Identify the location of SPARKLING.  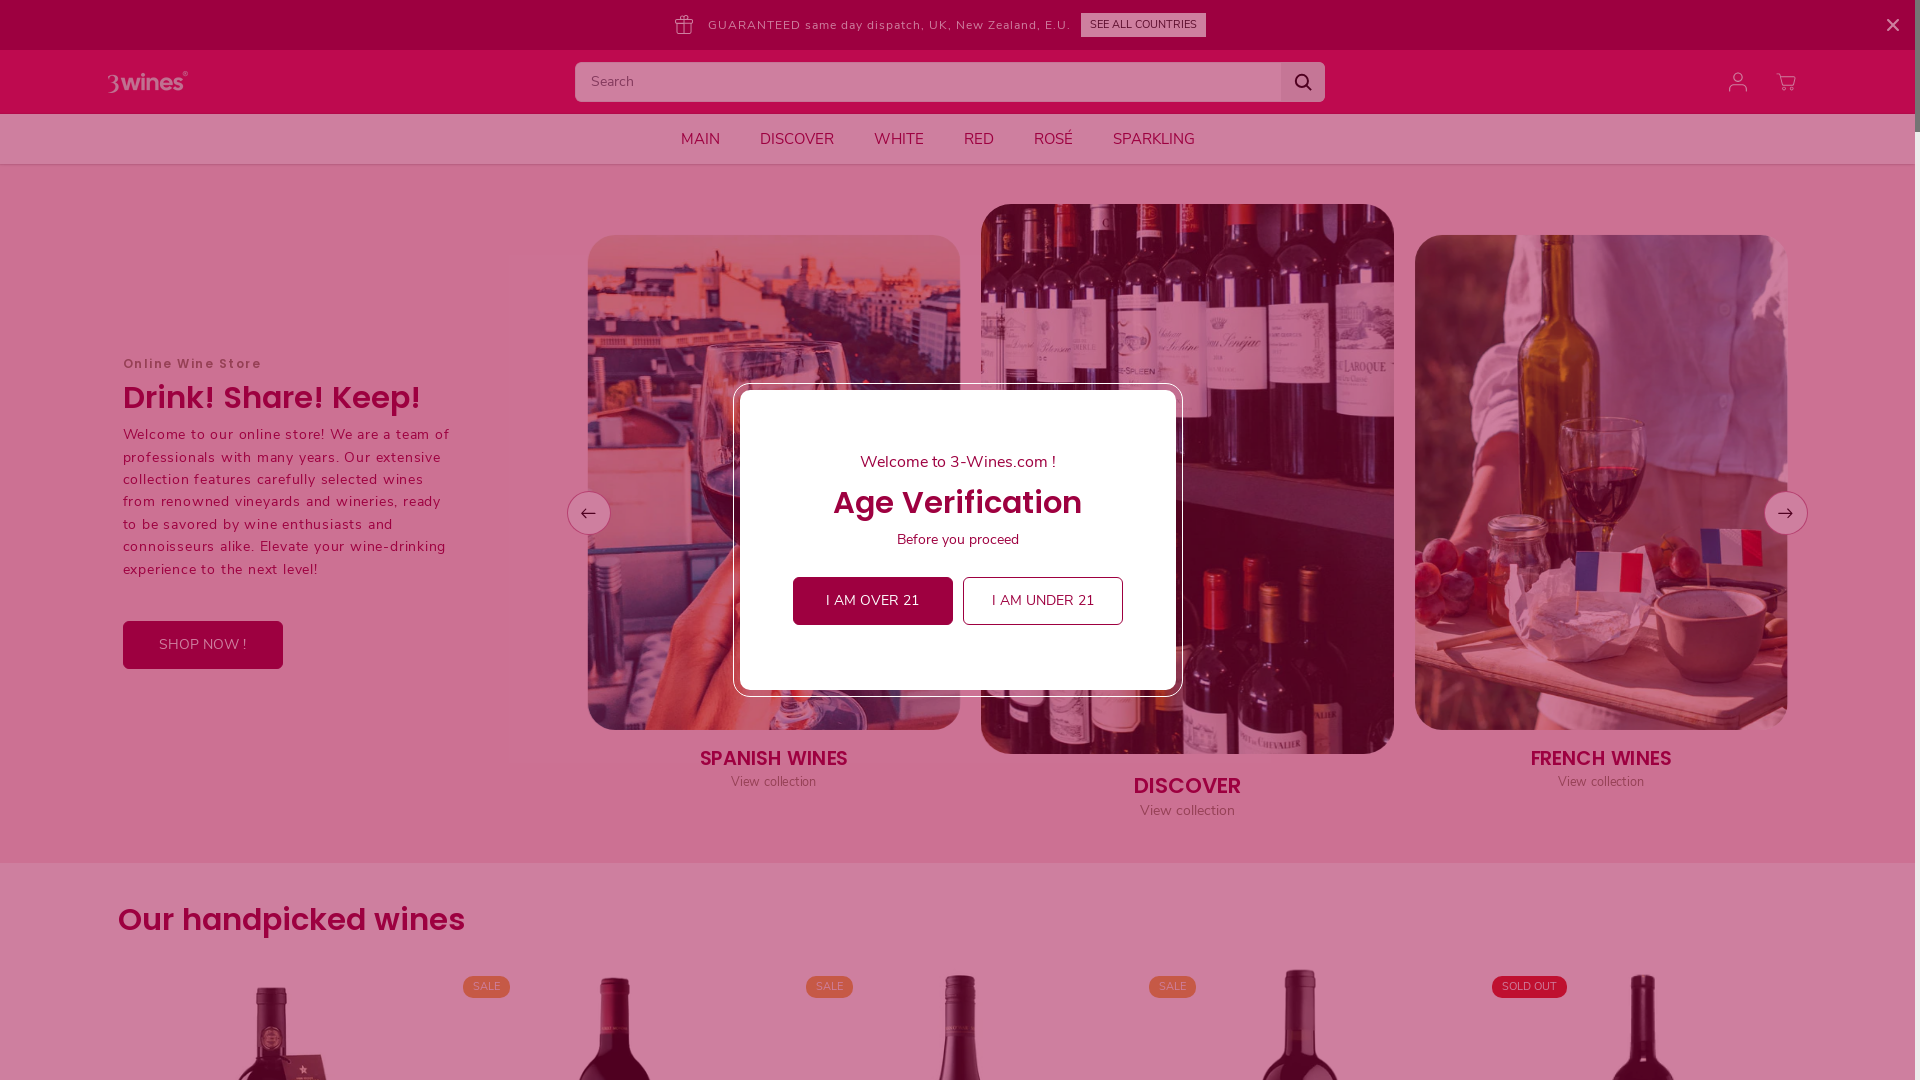
(1168, 139).